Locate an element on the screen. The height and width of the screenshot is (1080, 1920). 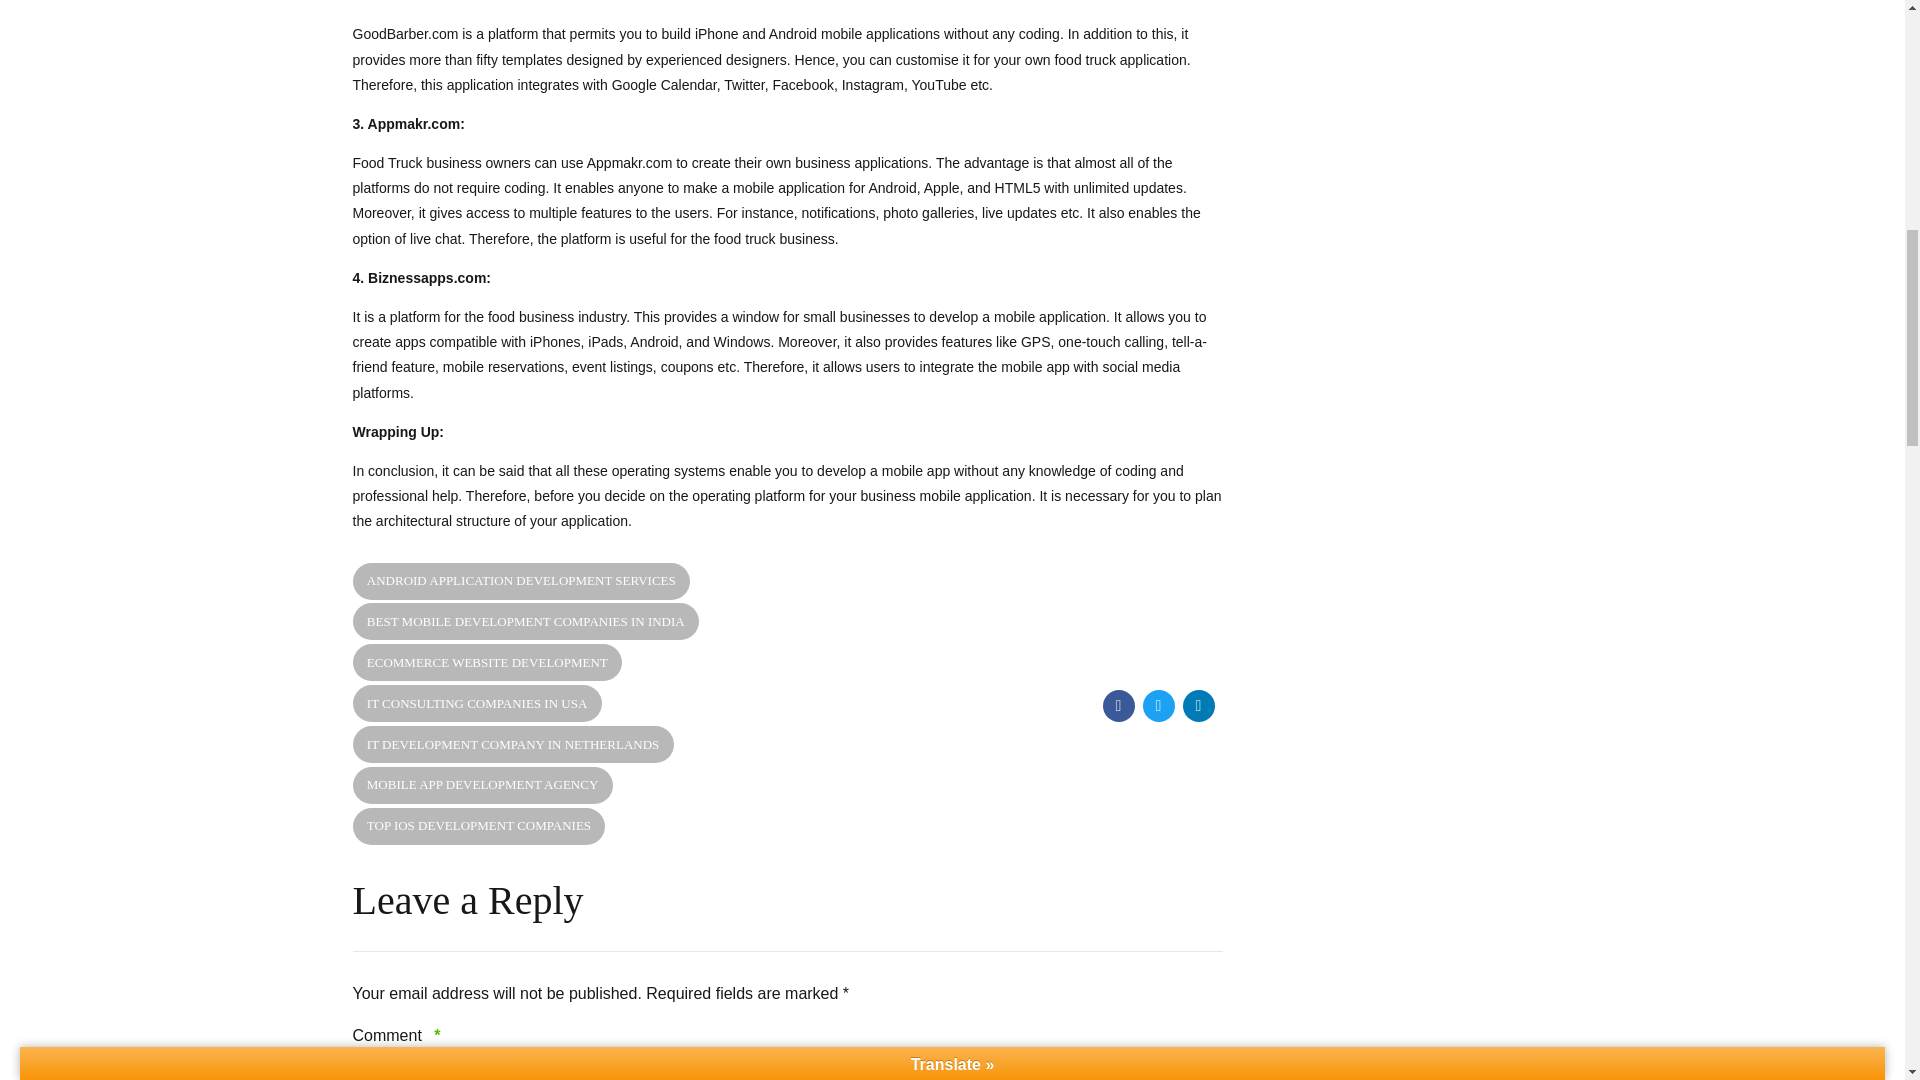
IT CONSULTING COMPANIES IN USA is located at coordinates (476, 703).